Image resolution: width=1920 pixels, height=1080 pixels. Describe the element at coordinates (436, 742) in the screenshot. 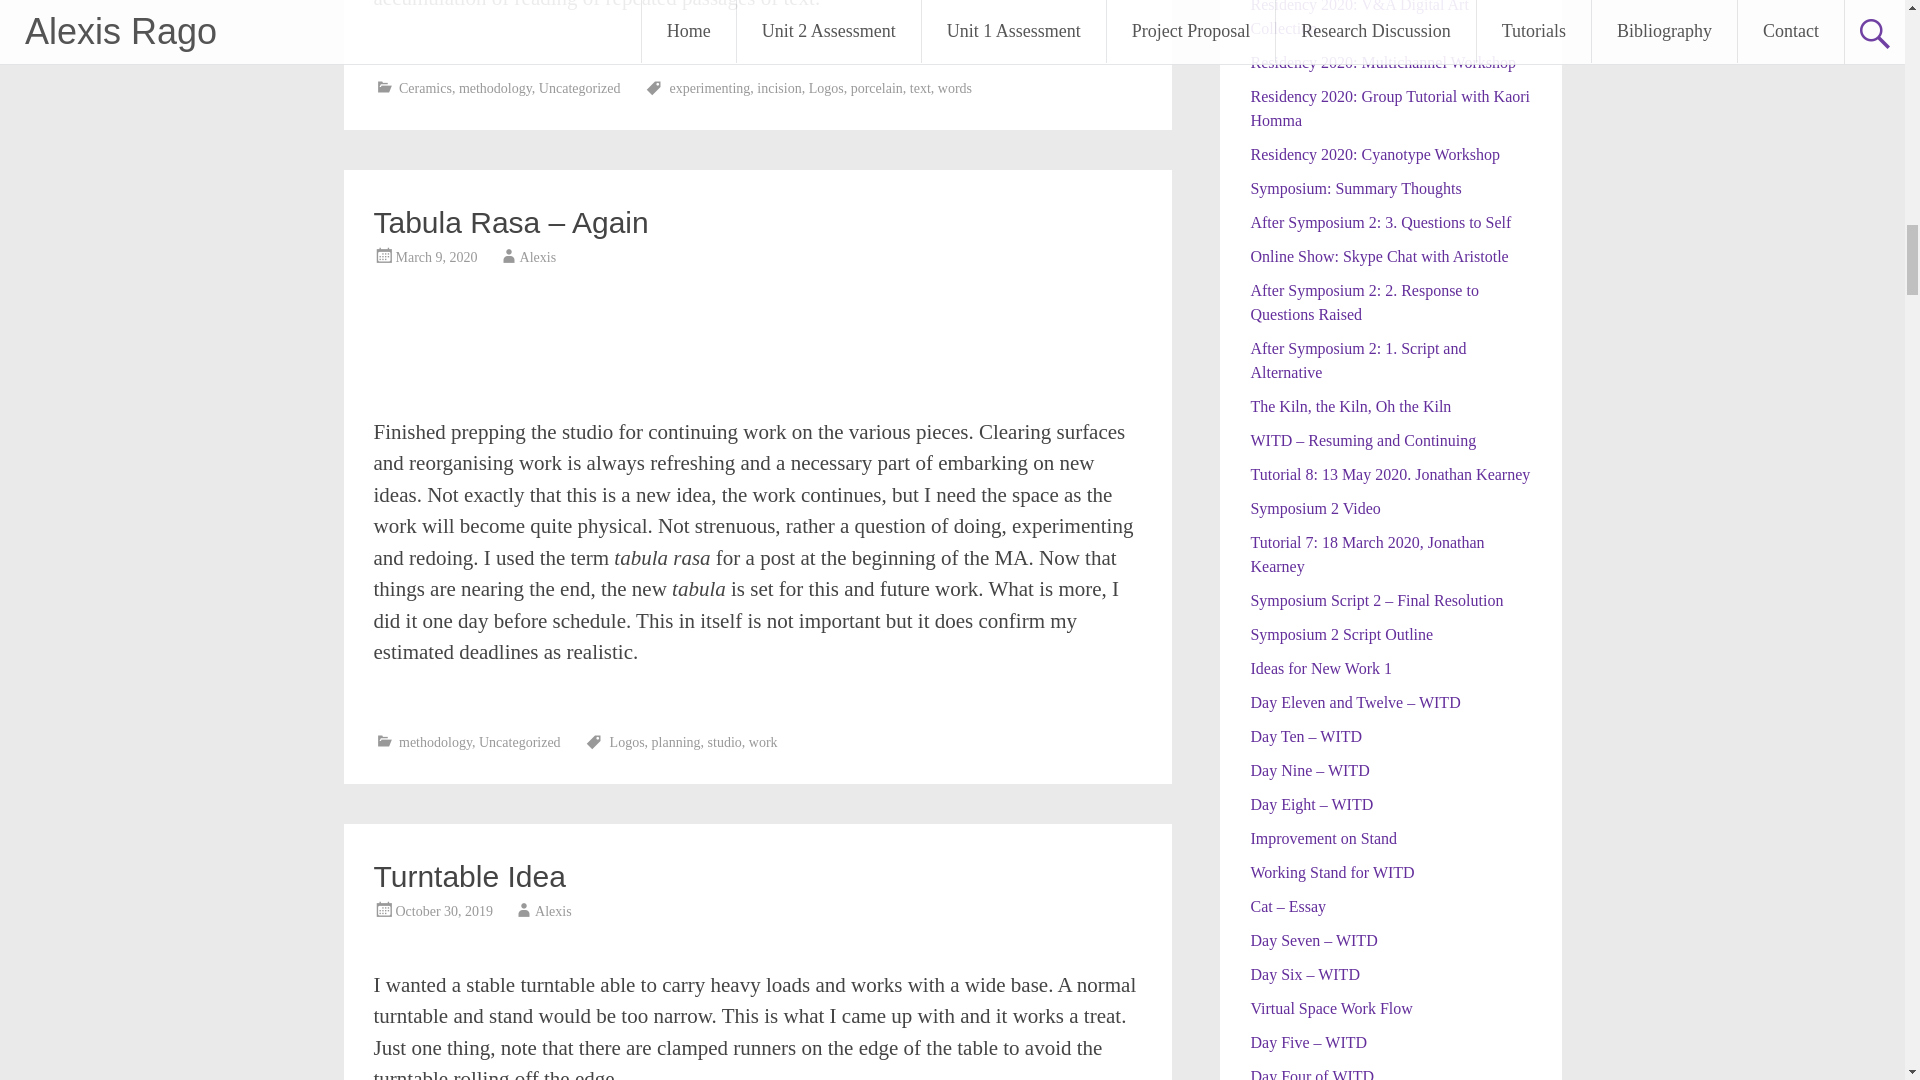

I see `methodology` at that location.